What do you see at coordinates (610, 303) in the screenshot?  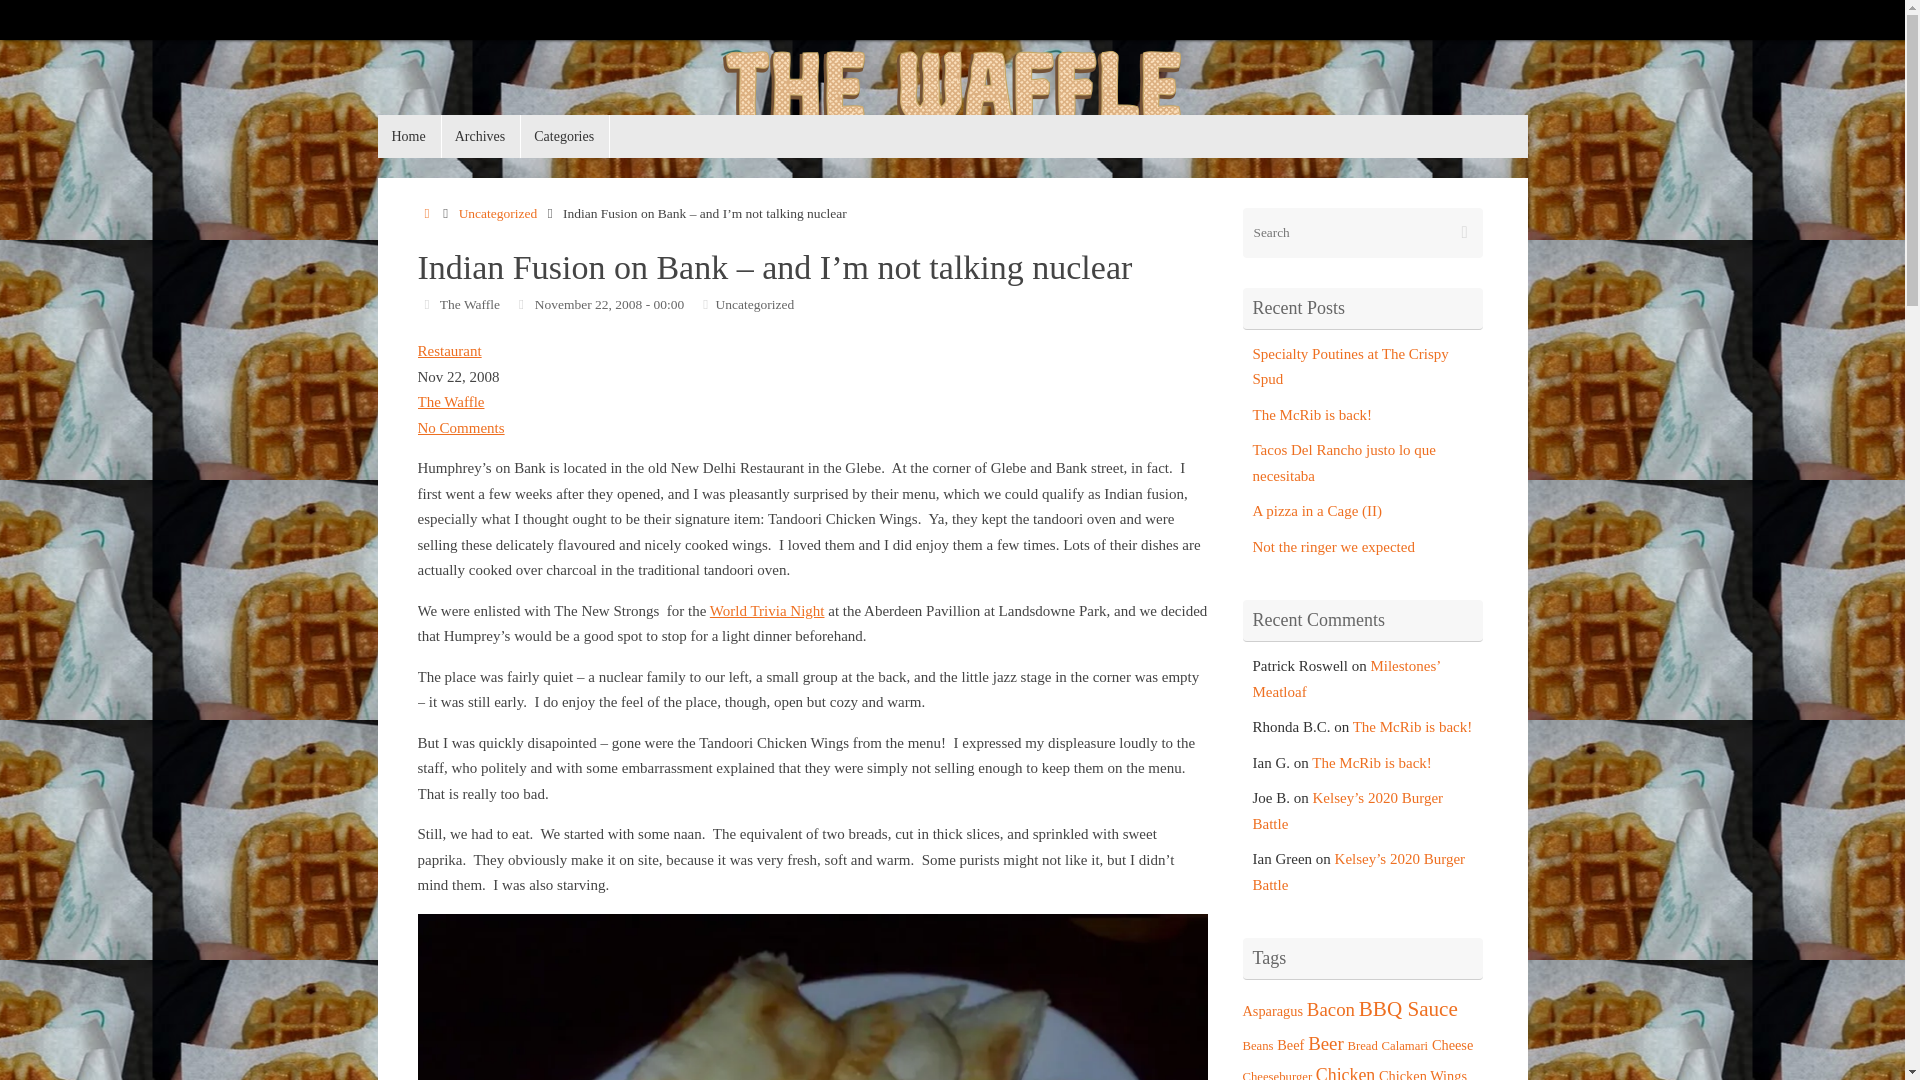 I see `November 22, 2008 - 00:00` at bounding box center [610, 303].